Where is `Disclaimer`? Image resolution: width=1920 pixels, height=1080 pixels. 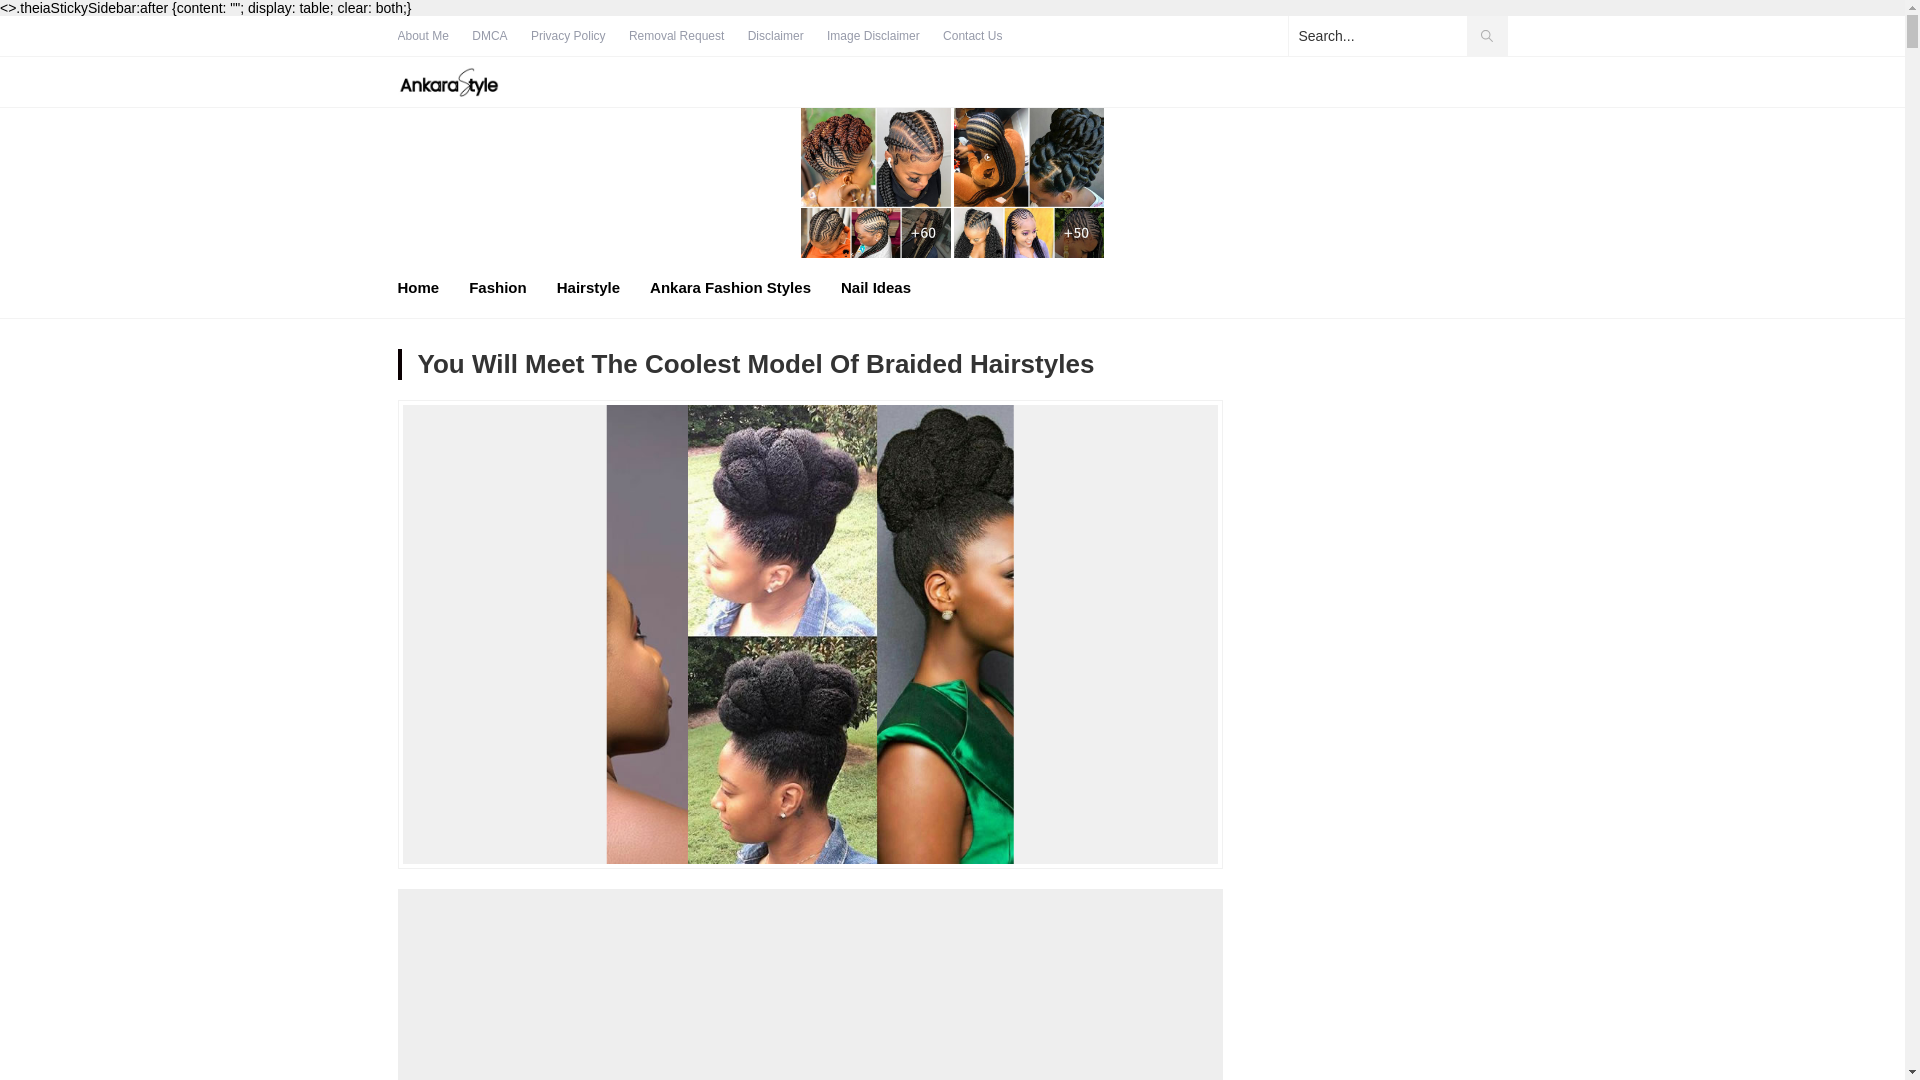 Disclaimer is located at coordinates (776, 36).